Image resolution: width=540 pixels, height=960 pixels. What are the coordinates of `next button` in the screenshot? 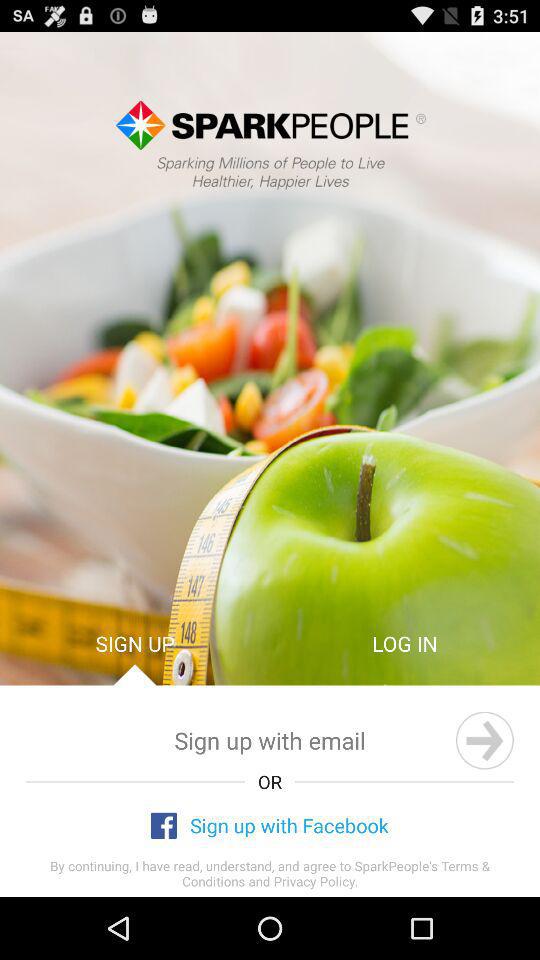 It's located at (484, 740).